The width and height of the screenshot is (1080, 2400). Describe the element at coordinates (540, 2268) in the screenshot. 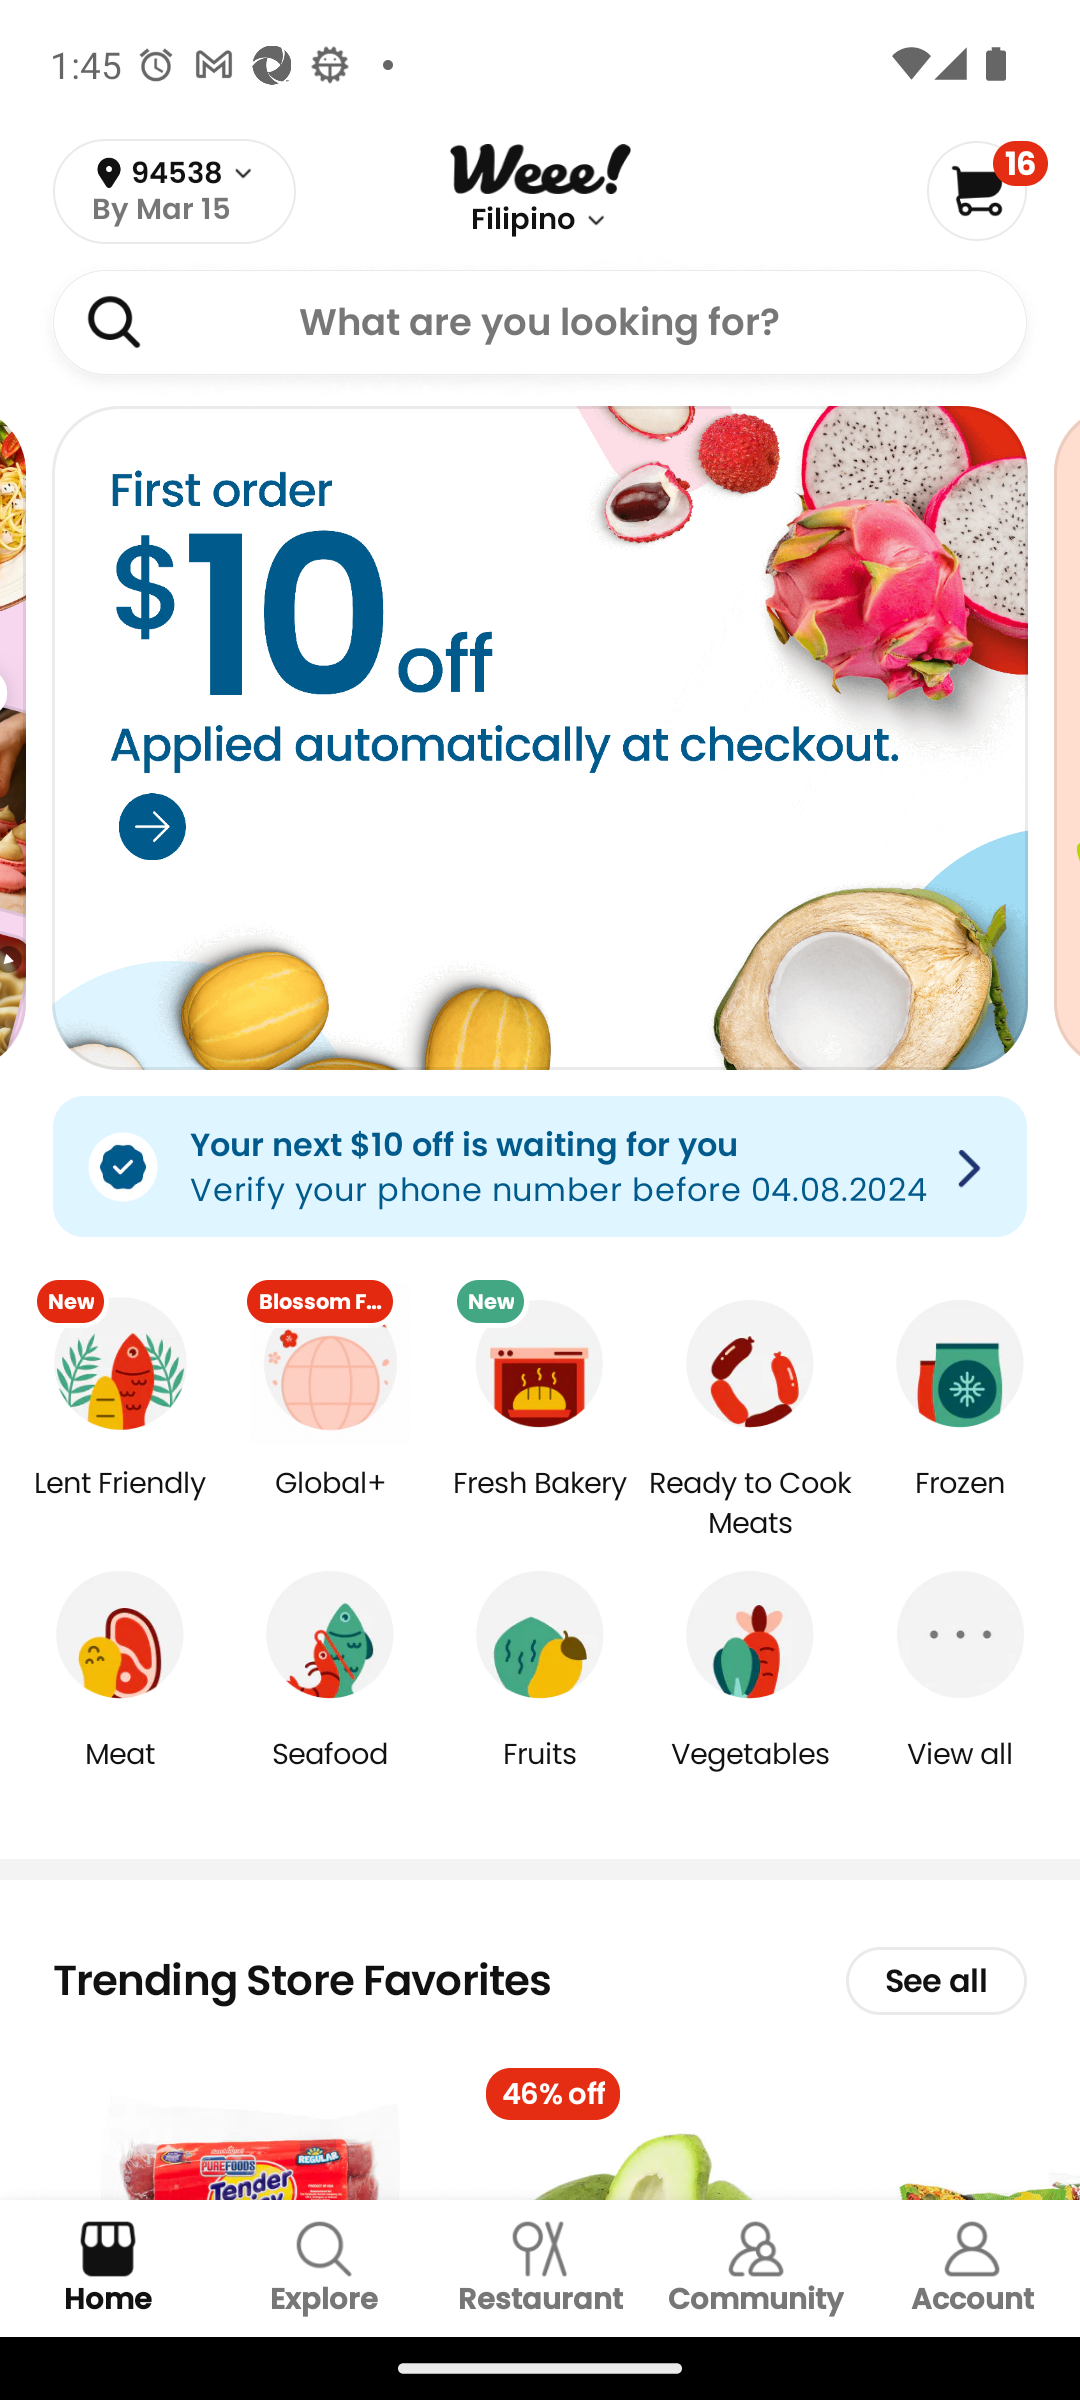

I see `Restaurant` at that location.